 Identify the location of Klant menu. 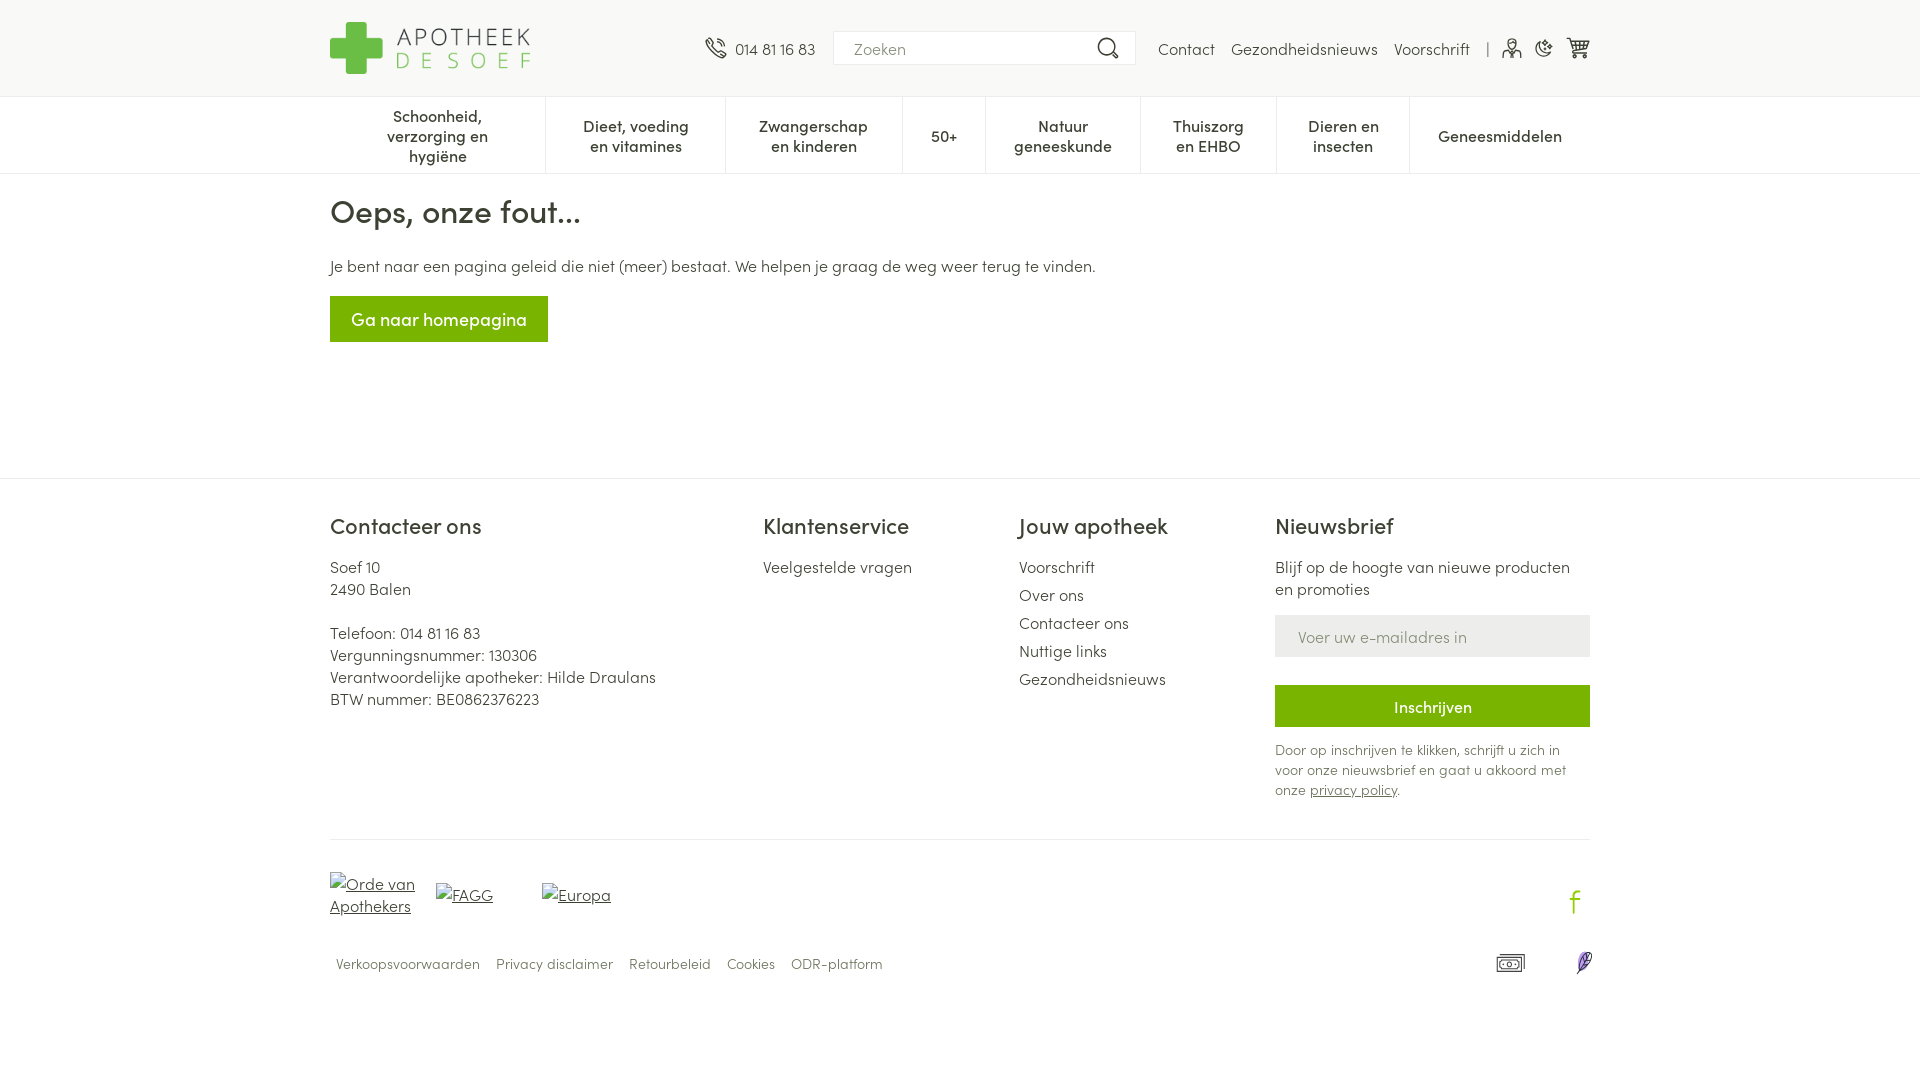
(1512, 48).